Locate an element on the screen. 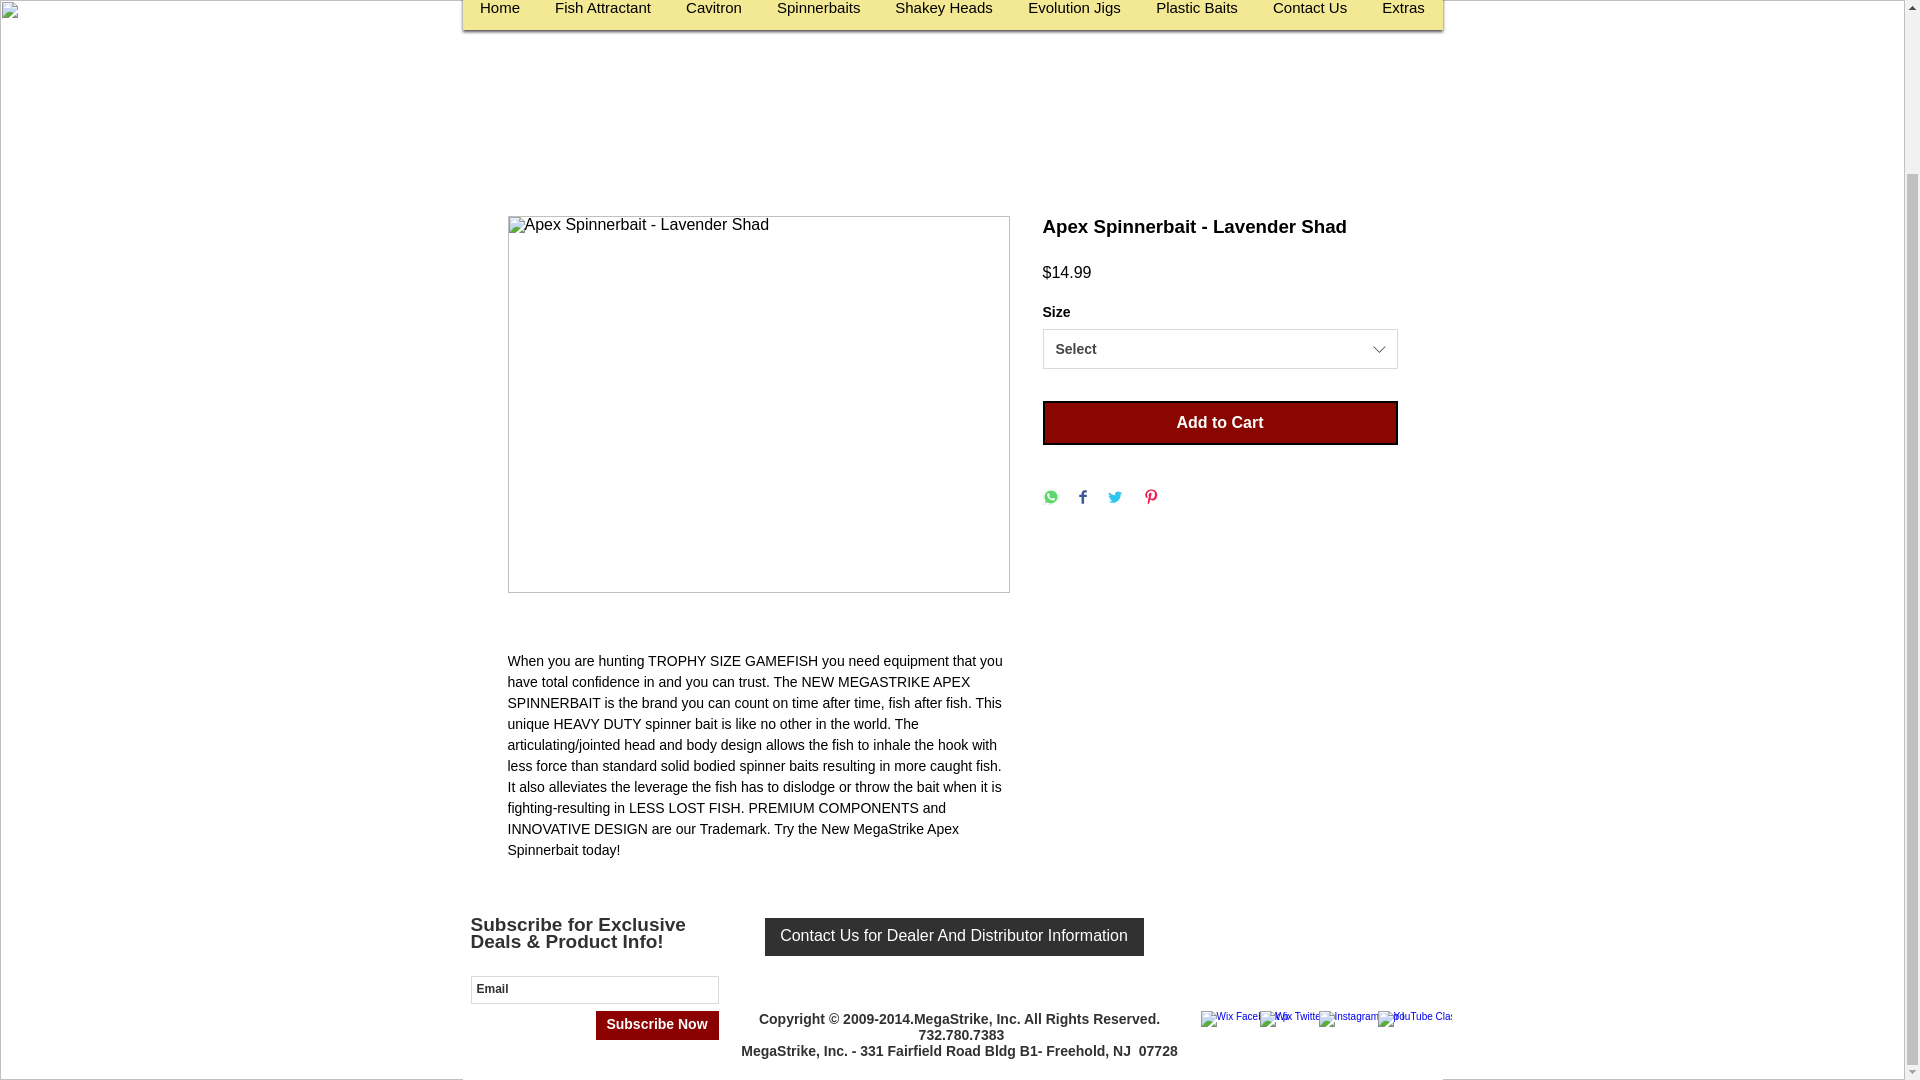 This screenshot has height=1080, width=1920. Evolution Jigs is located at coordinates (1074, 20).